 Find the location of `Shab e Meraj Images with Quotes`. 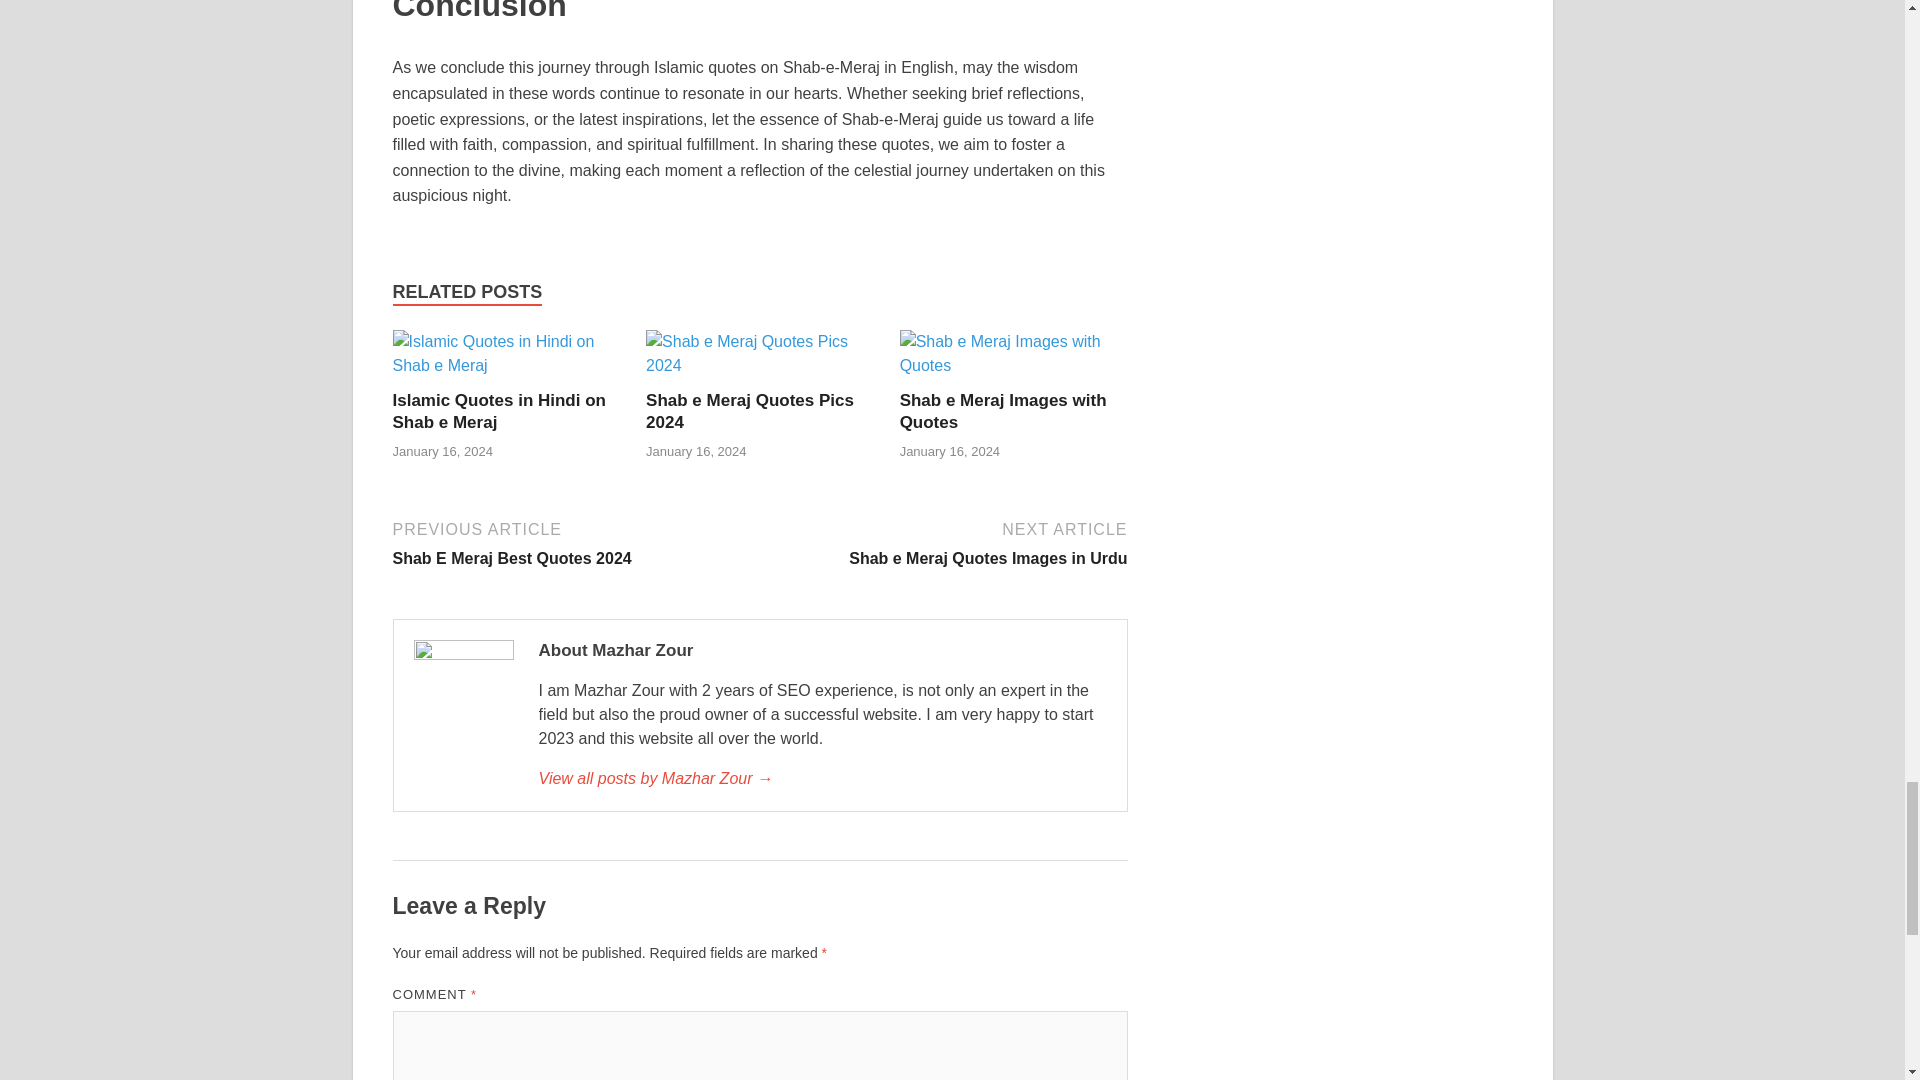

Shab e Meraj Images with Quotes is located at coordinates (1014, 365).